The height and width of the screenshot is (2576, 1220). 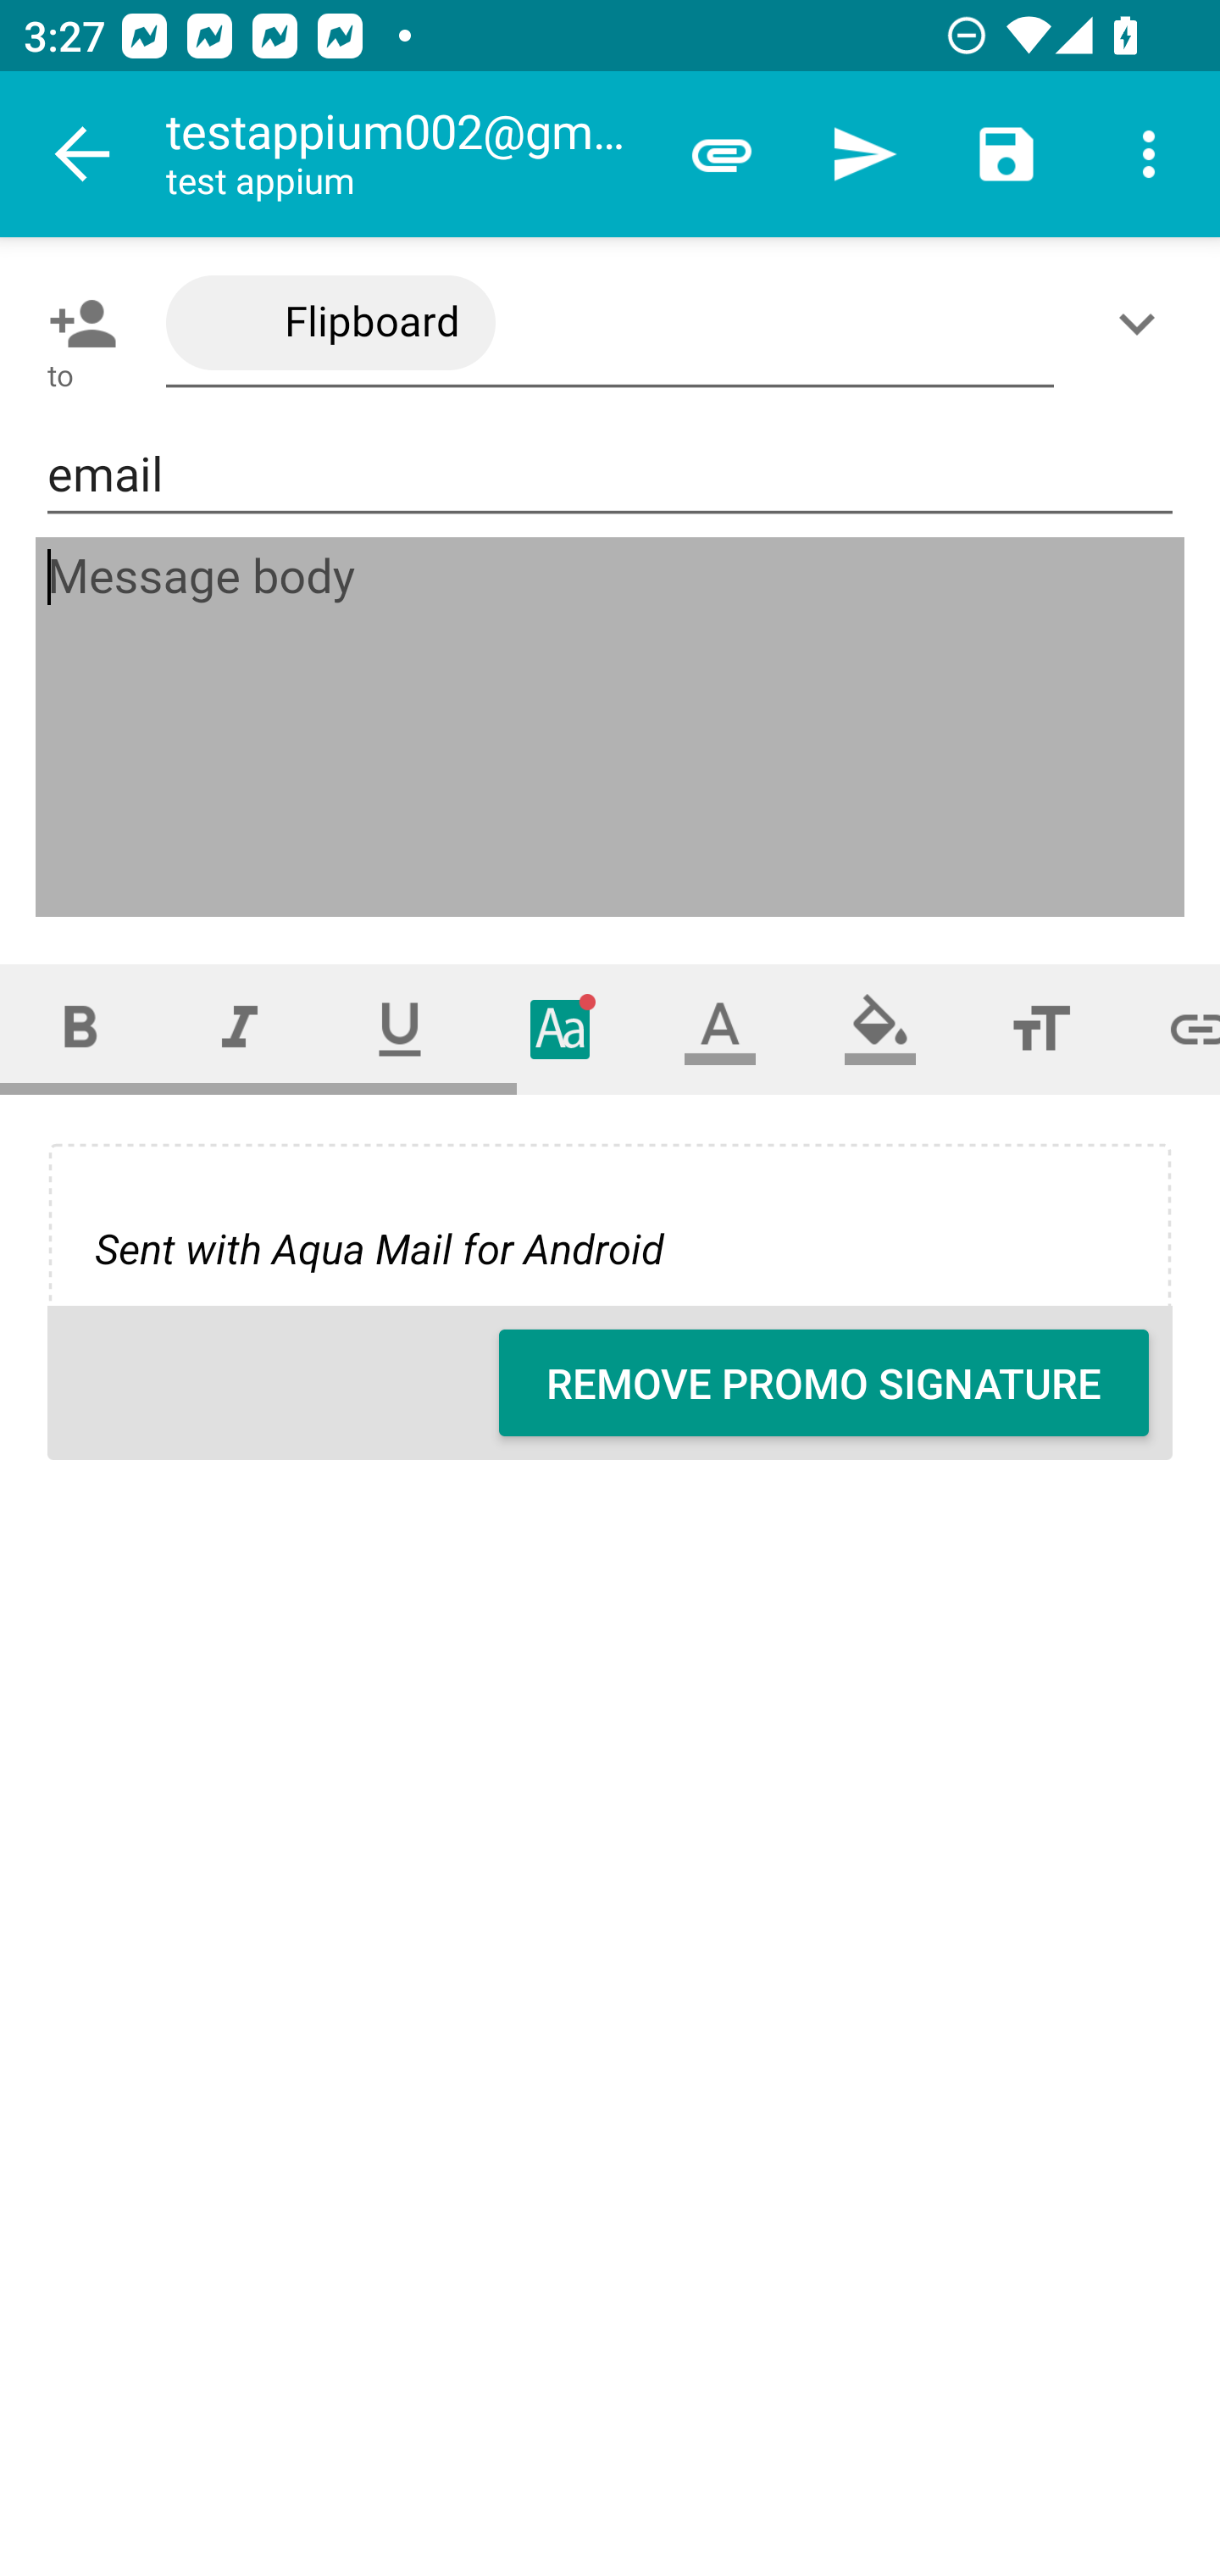 I want to click on Attach, so click(x=722, y=154).